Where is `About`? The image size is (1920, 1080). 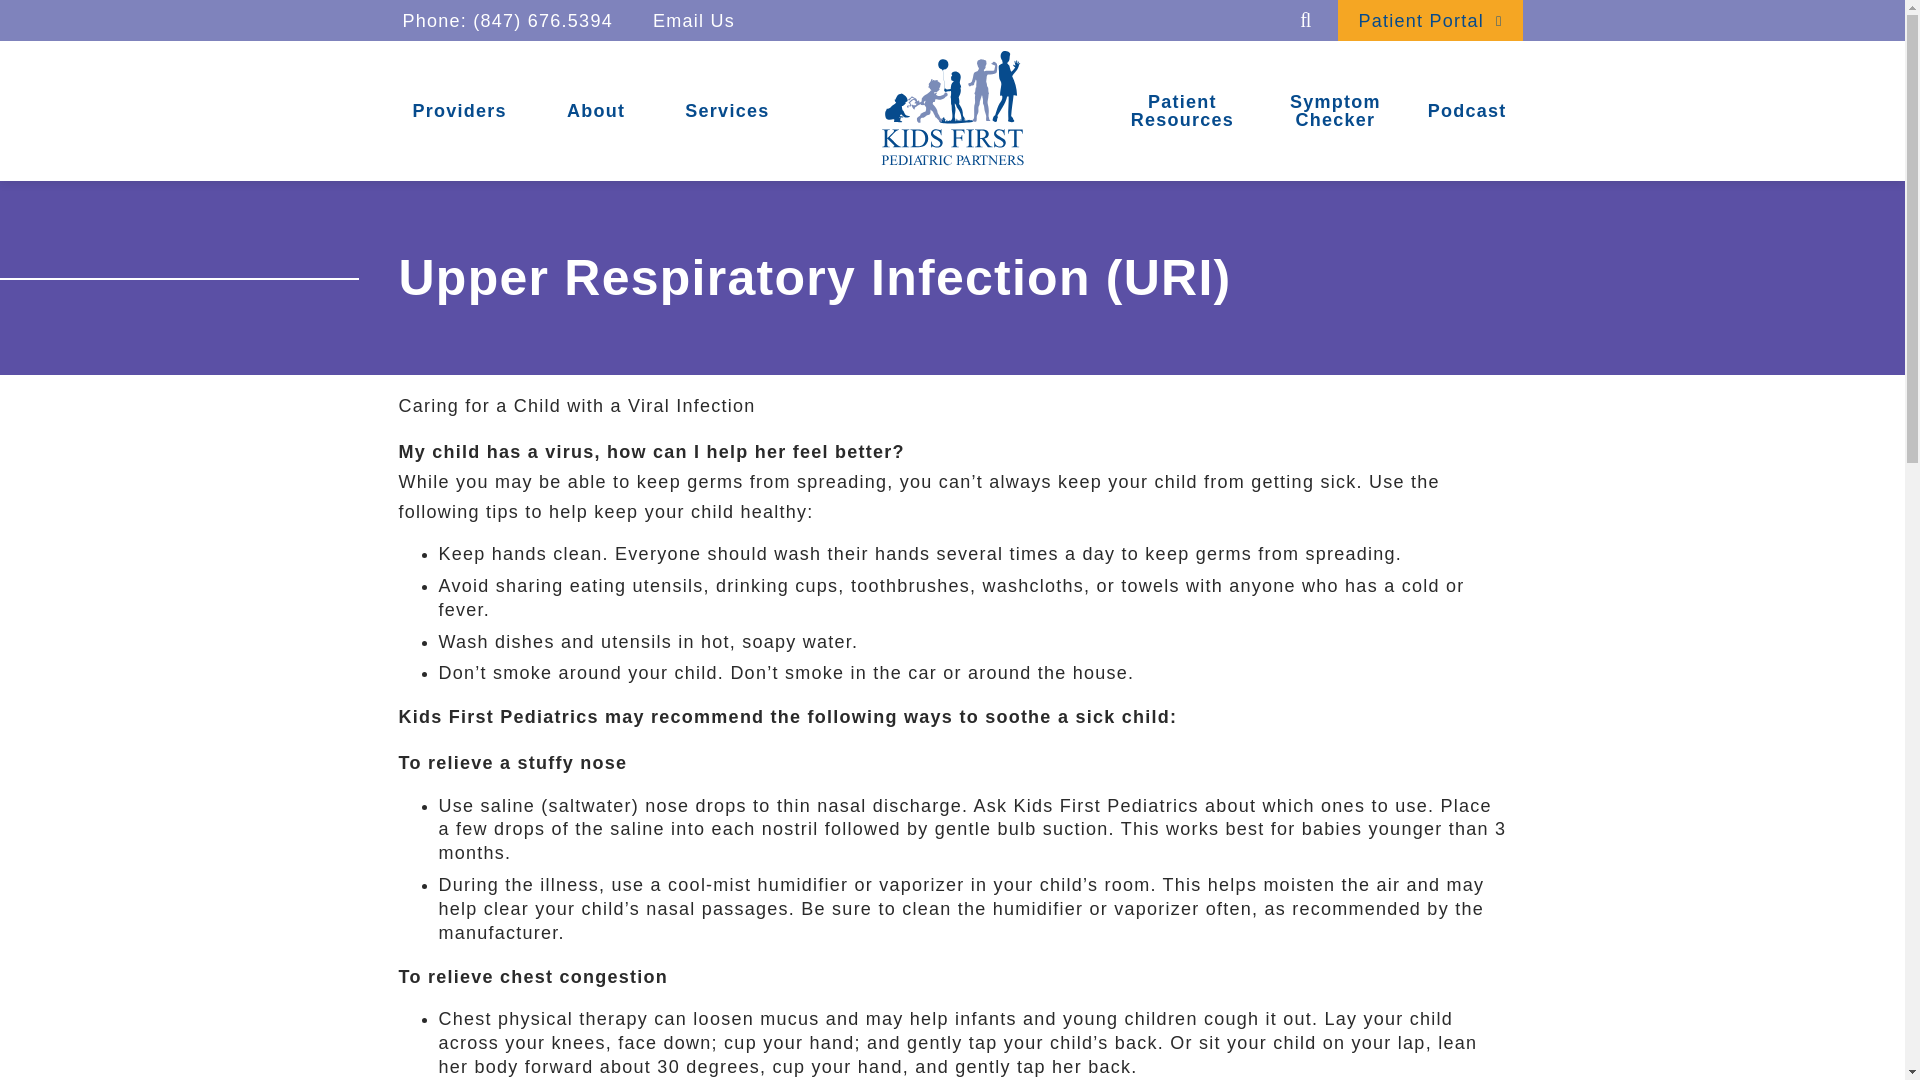
About is located at coordinates (596, 111).